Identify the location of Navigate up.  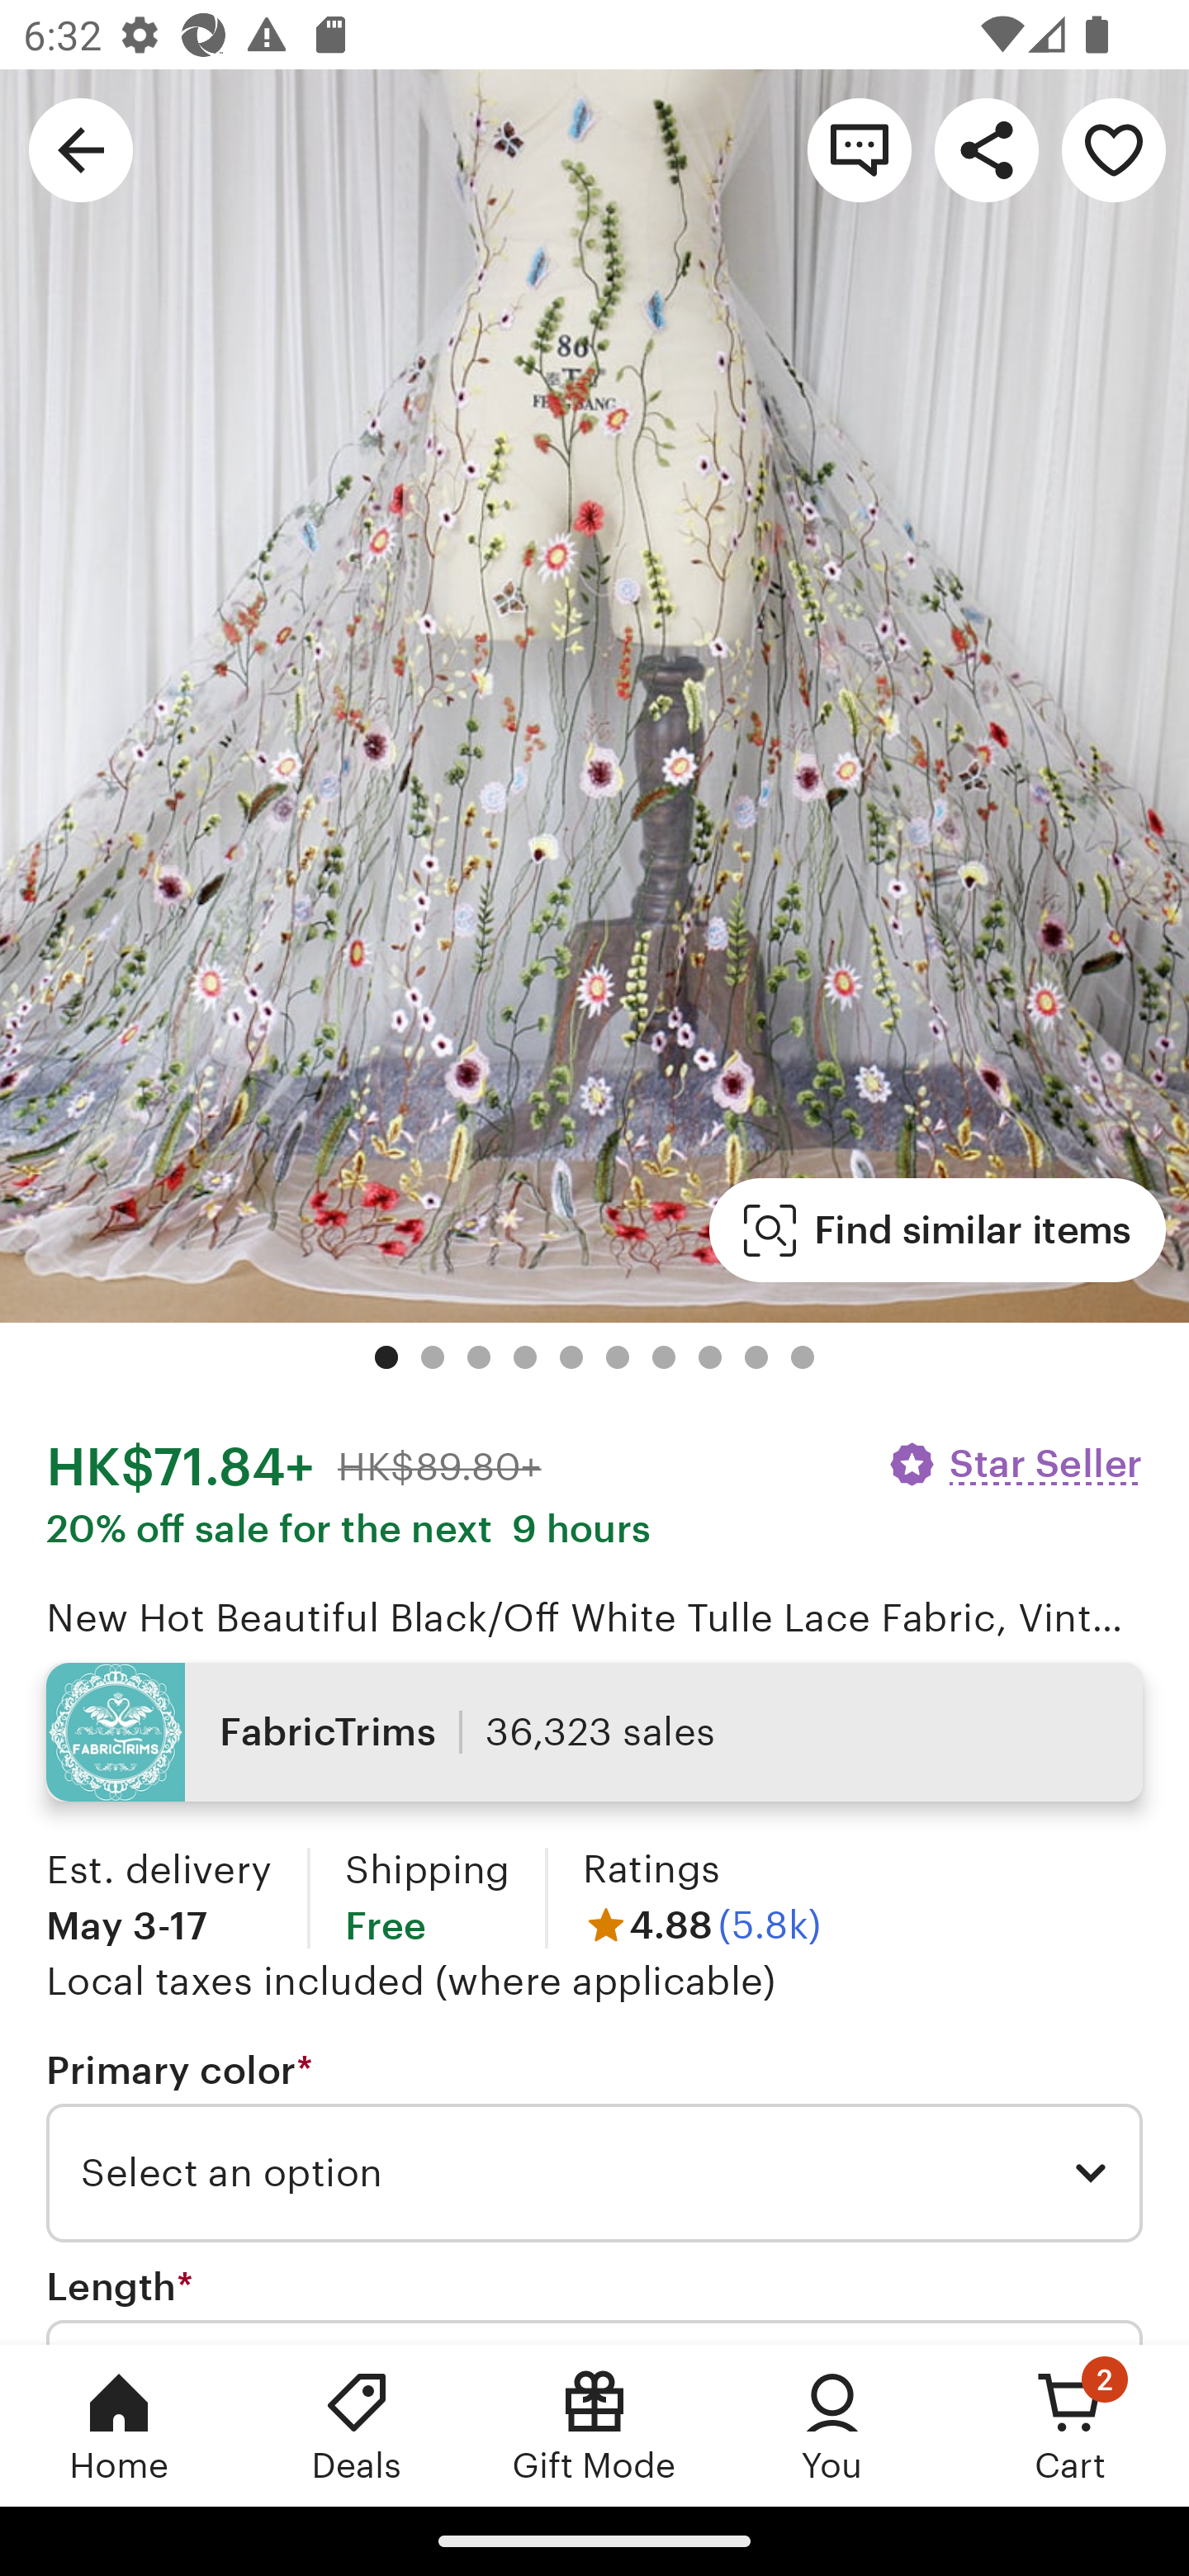
(81, 149).